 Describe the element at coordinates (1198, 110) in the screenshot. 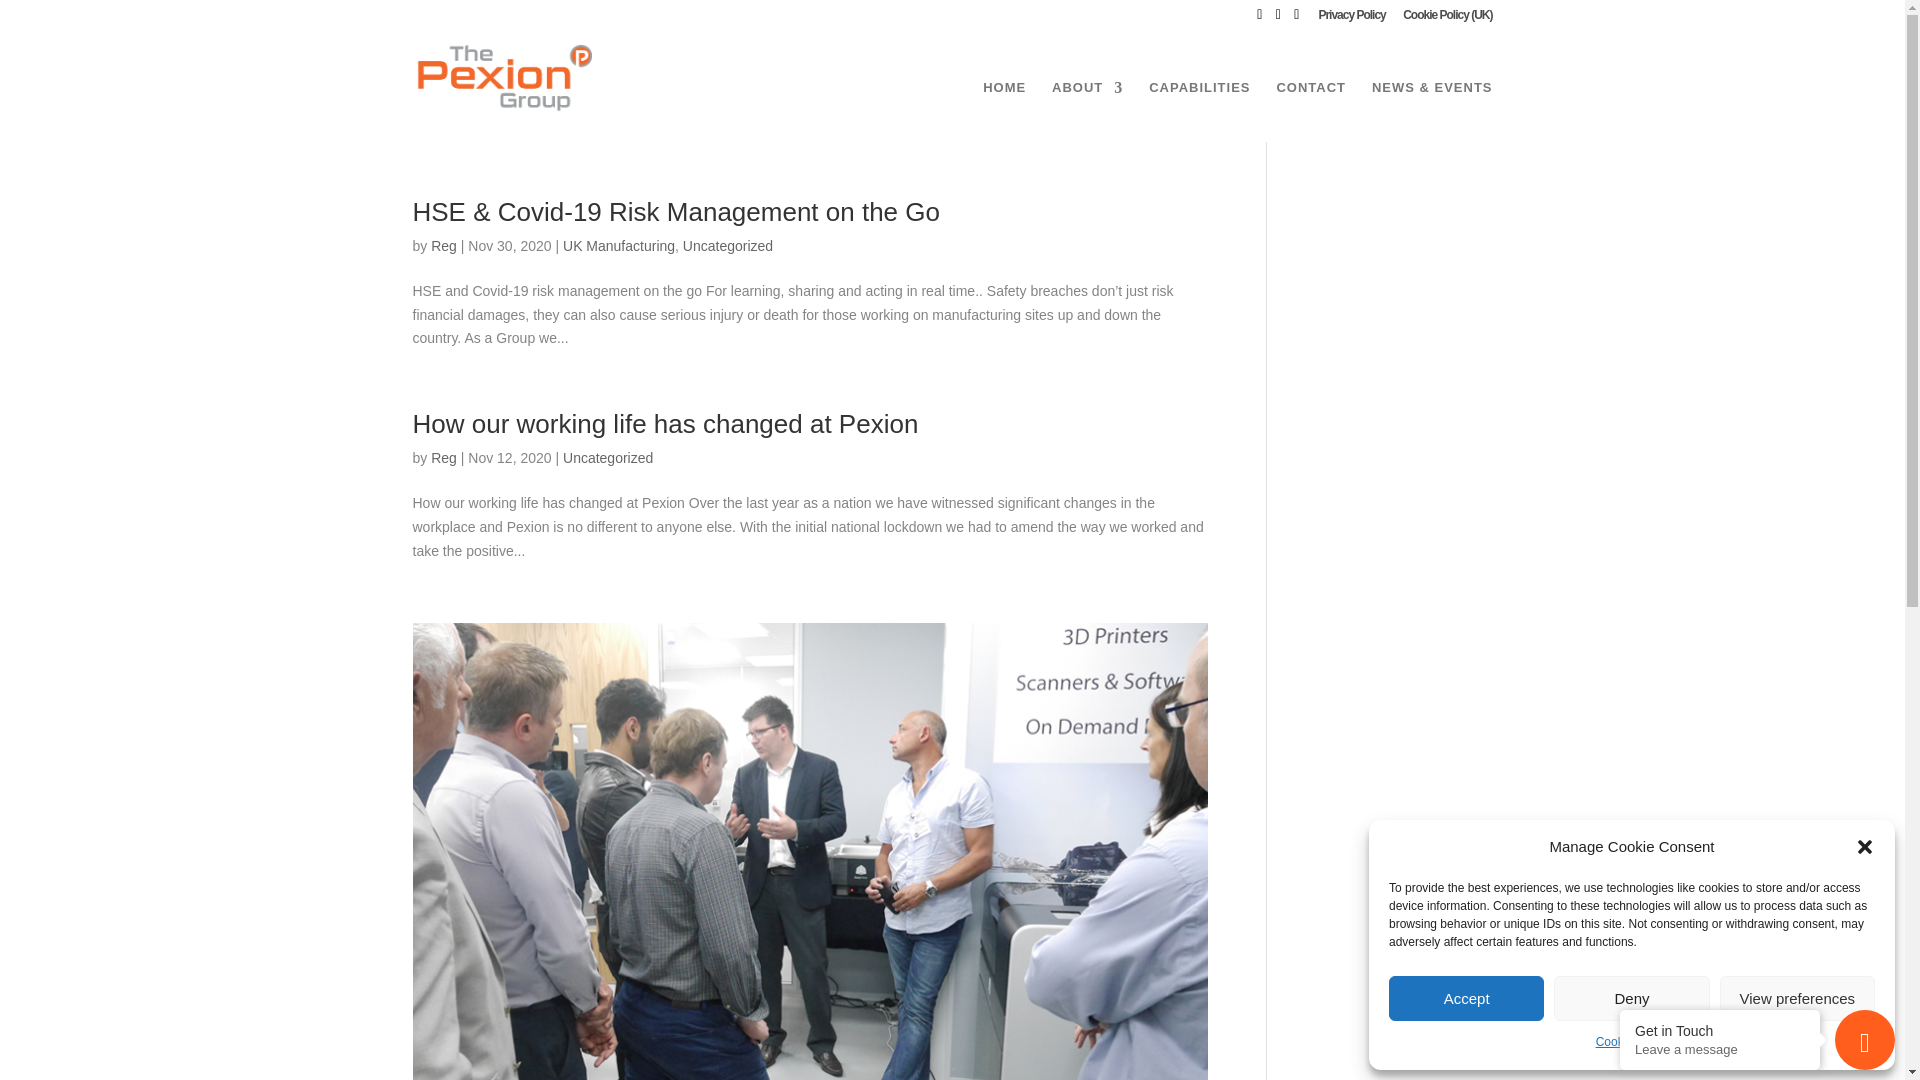

I see `CAPABILITIES` at that location.